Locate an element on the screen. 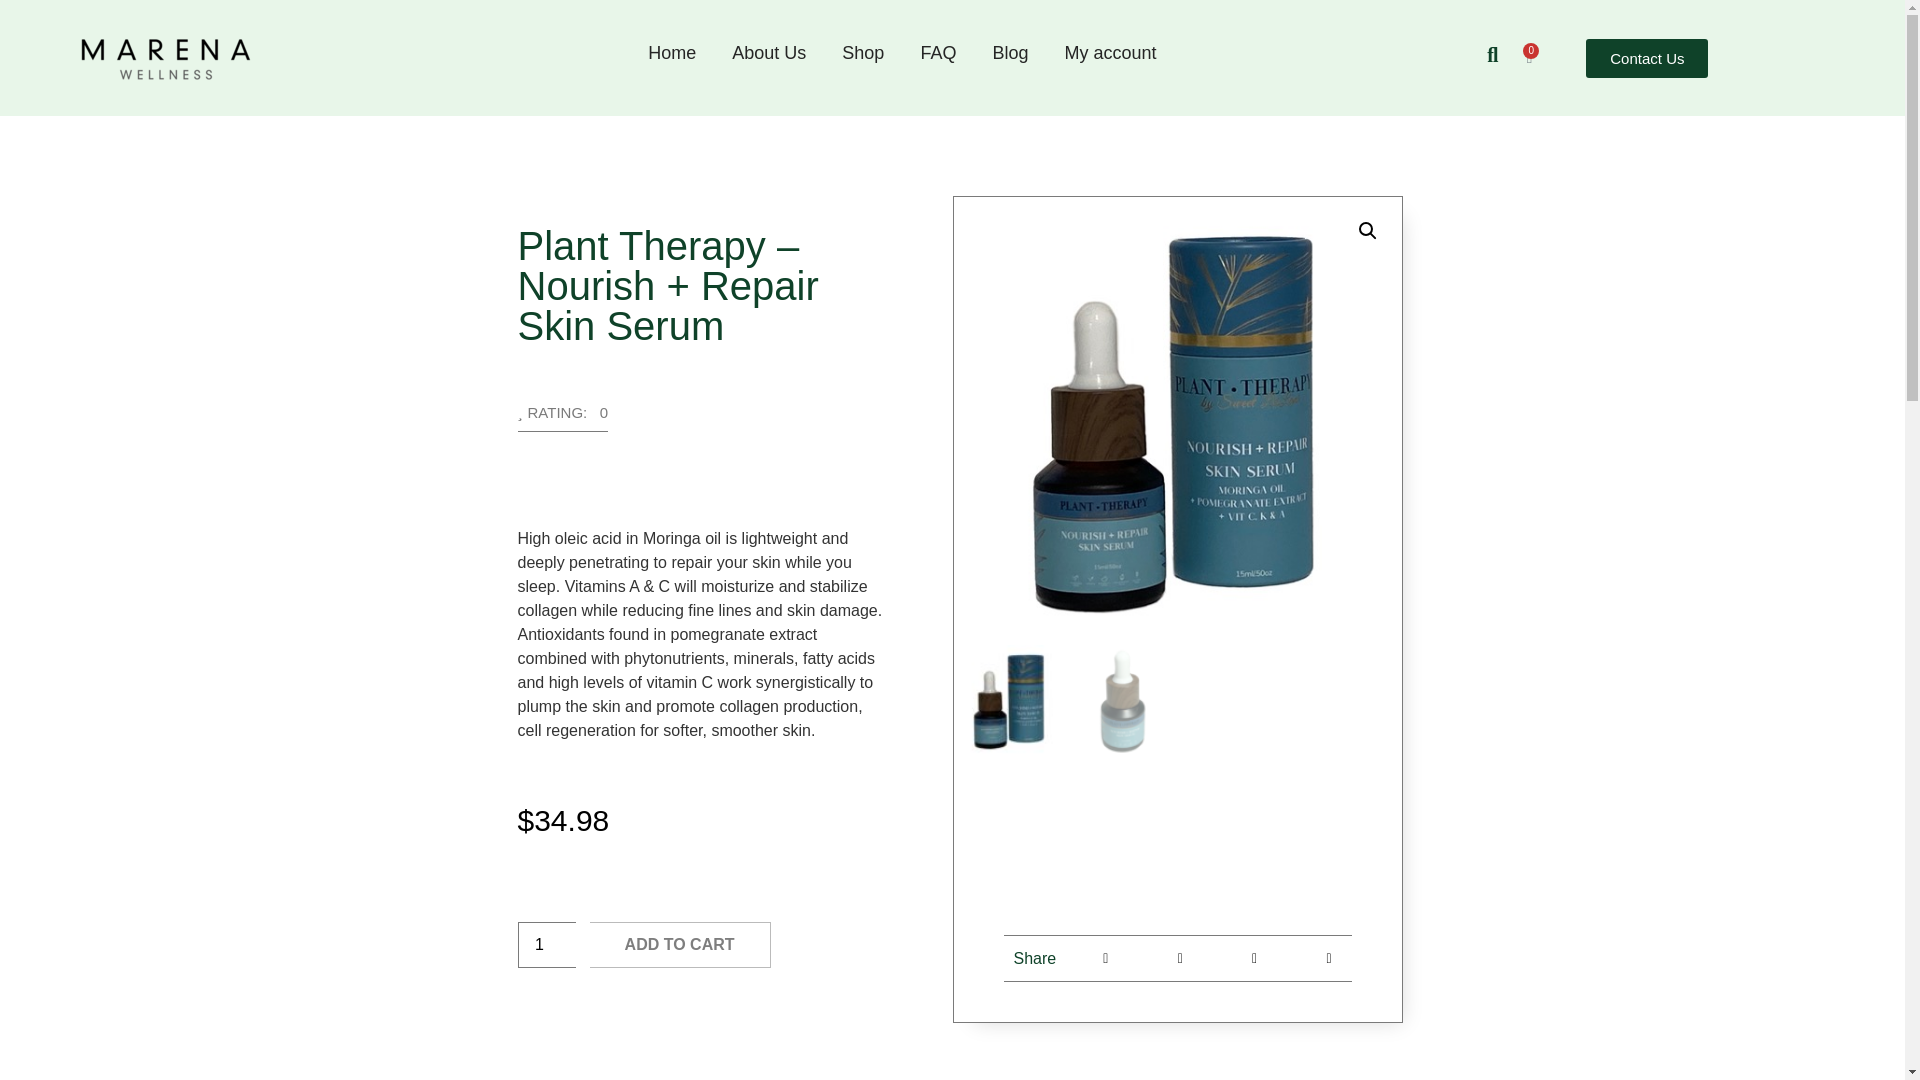 This screenshot has height=1080, width=1920. Home is located at coordinates (672, 52).